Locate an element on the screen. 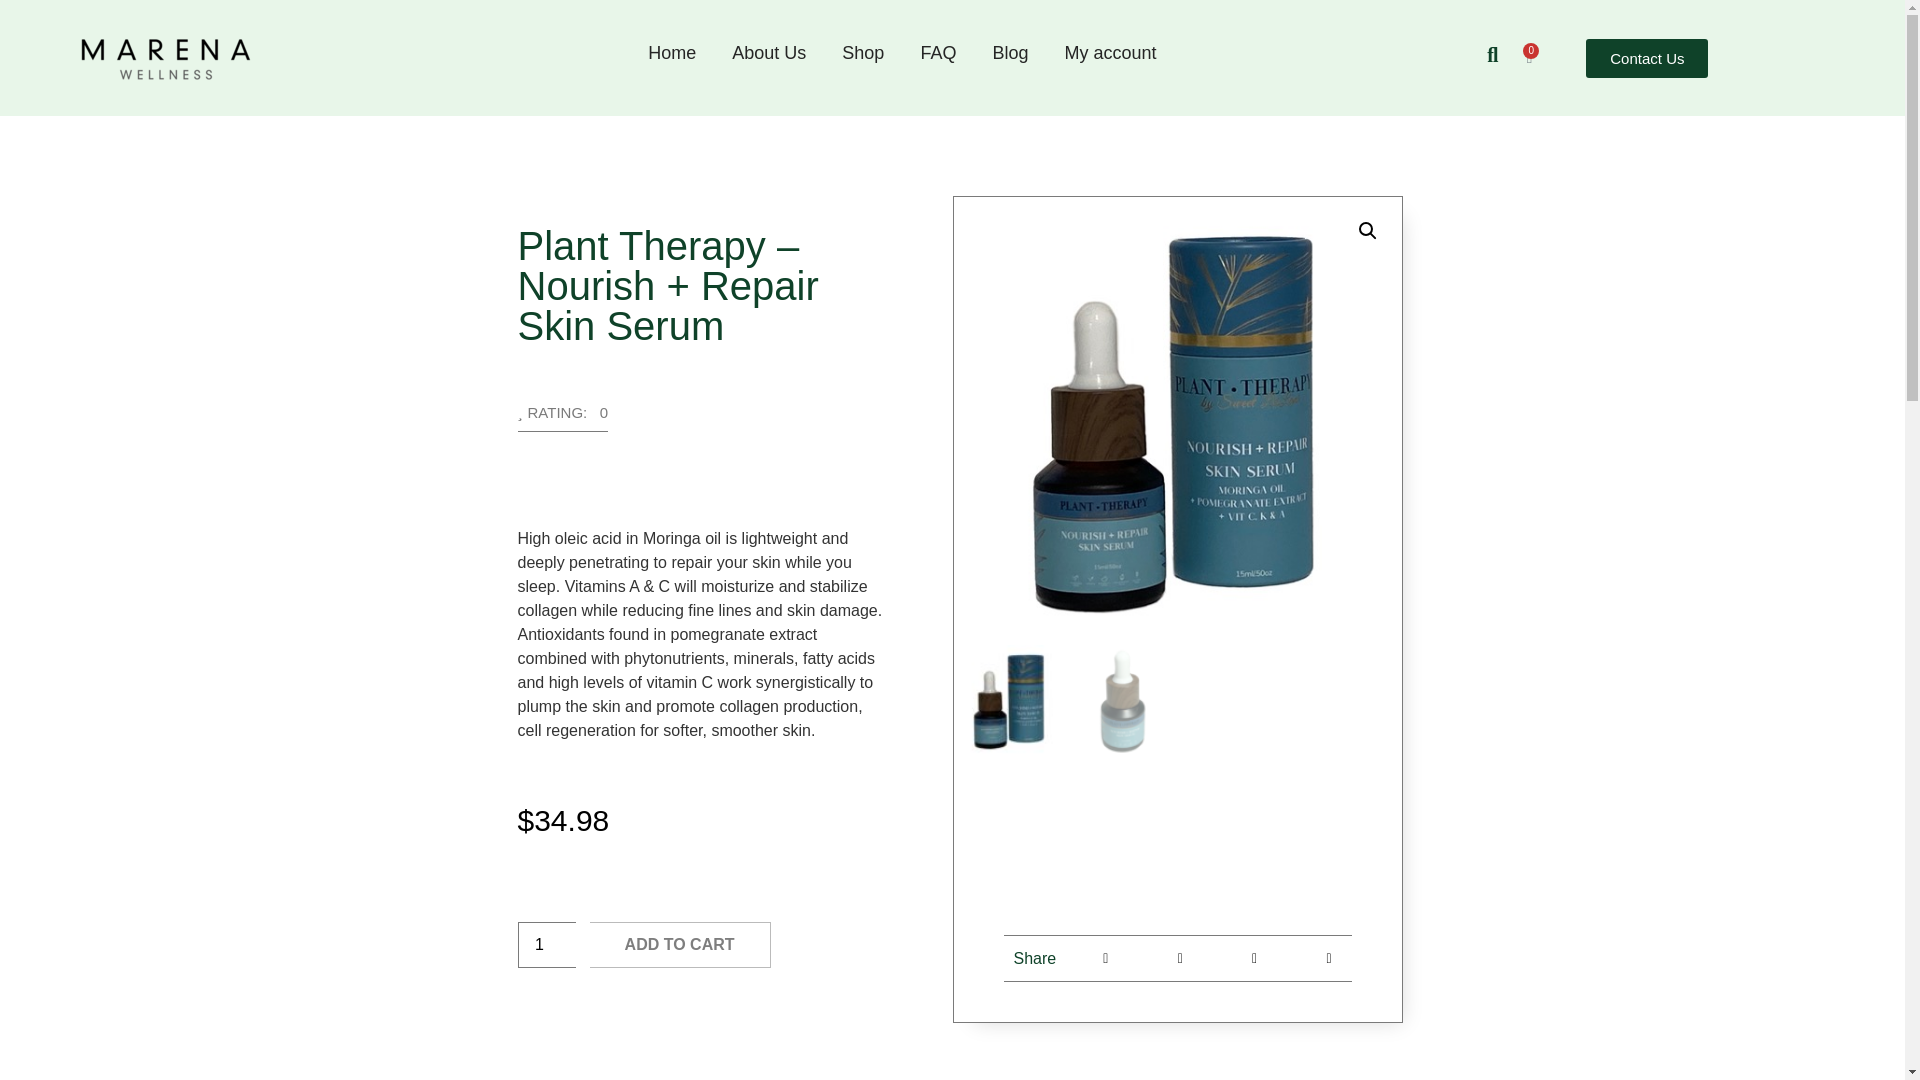 This screenshot has height=1080, width=1920. Home is located at coordinates (672, 52).